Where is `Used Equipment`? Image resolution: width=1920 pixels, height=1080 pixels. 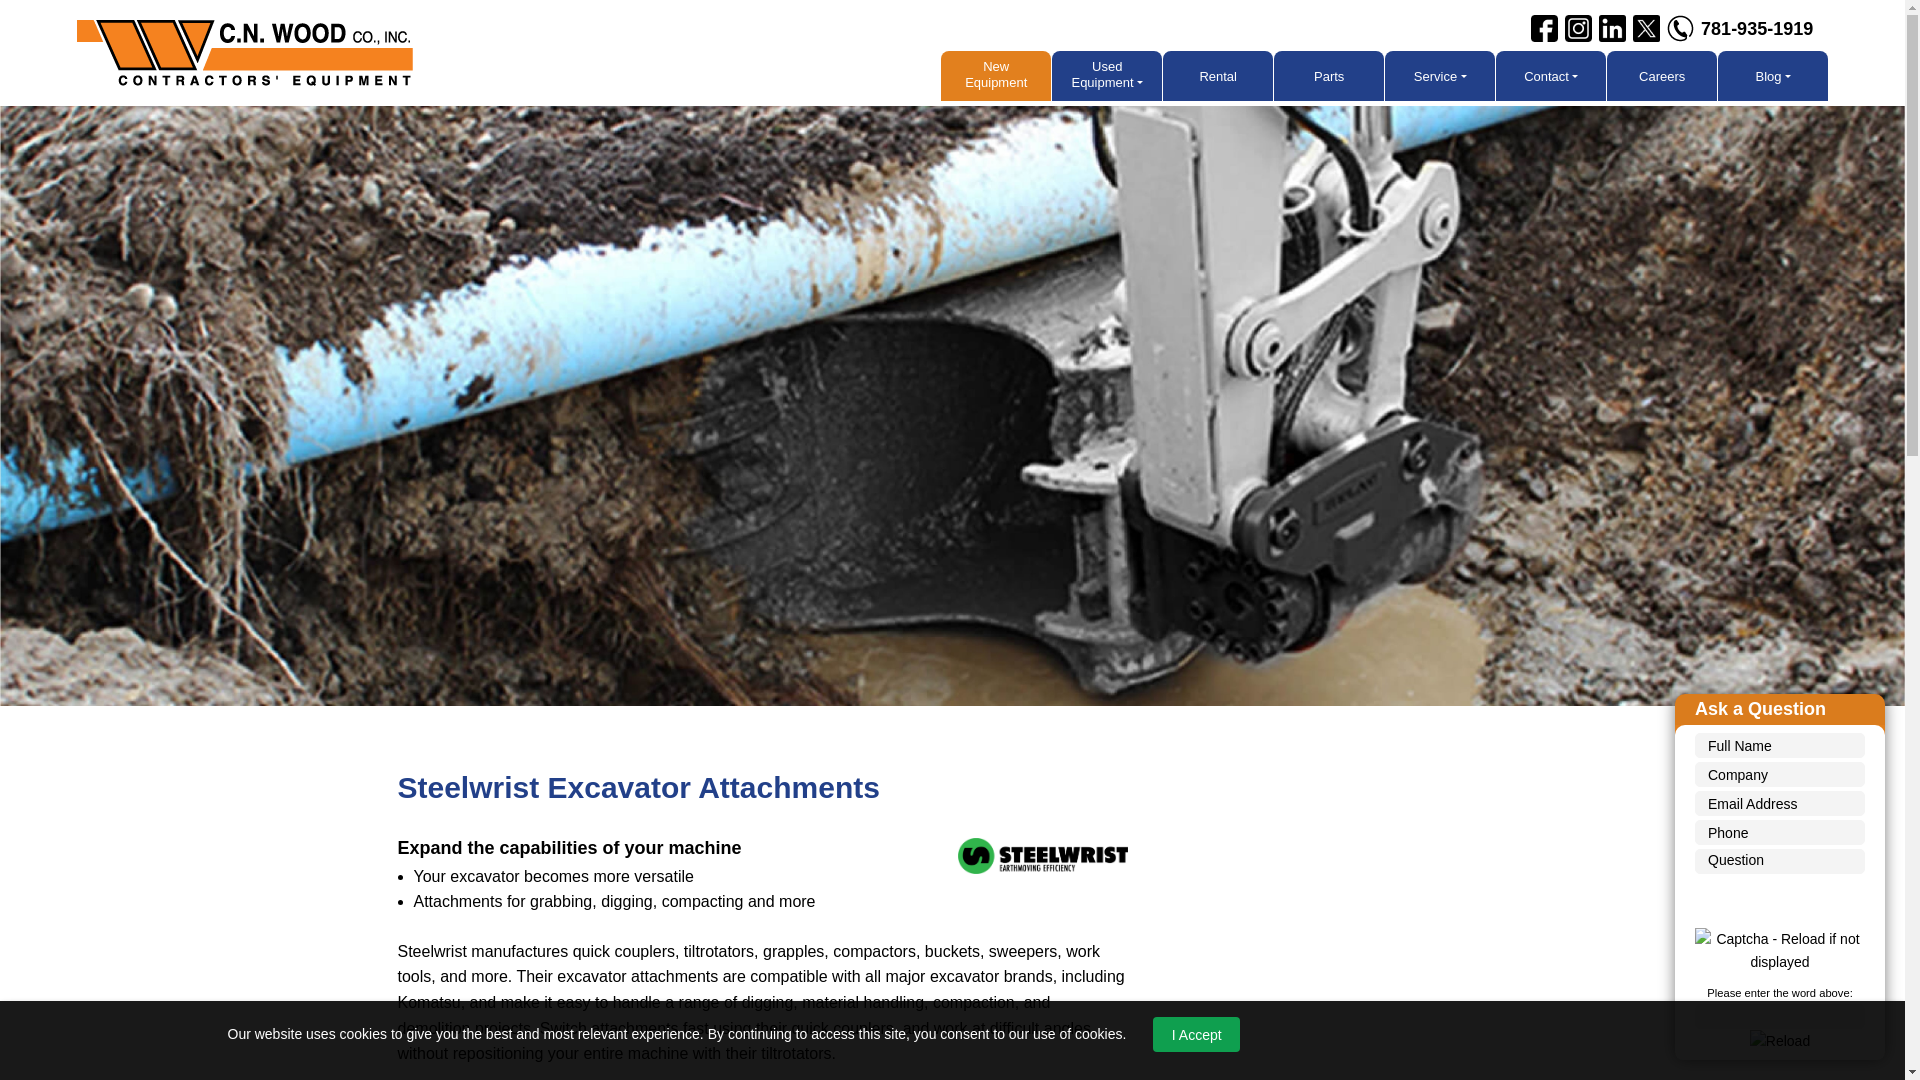 Used Equipment is located at coordinates (1106, 76).